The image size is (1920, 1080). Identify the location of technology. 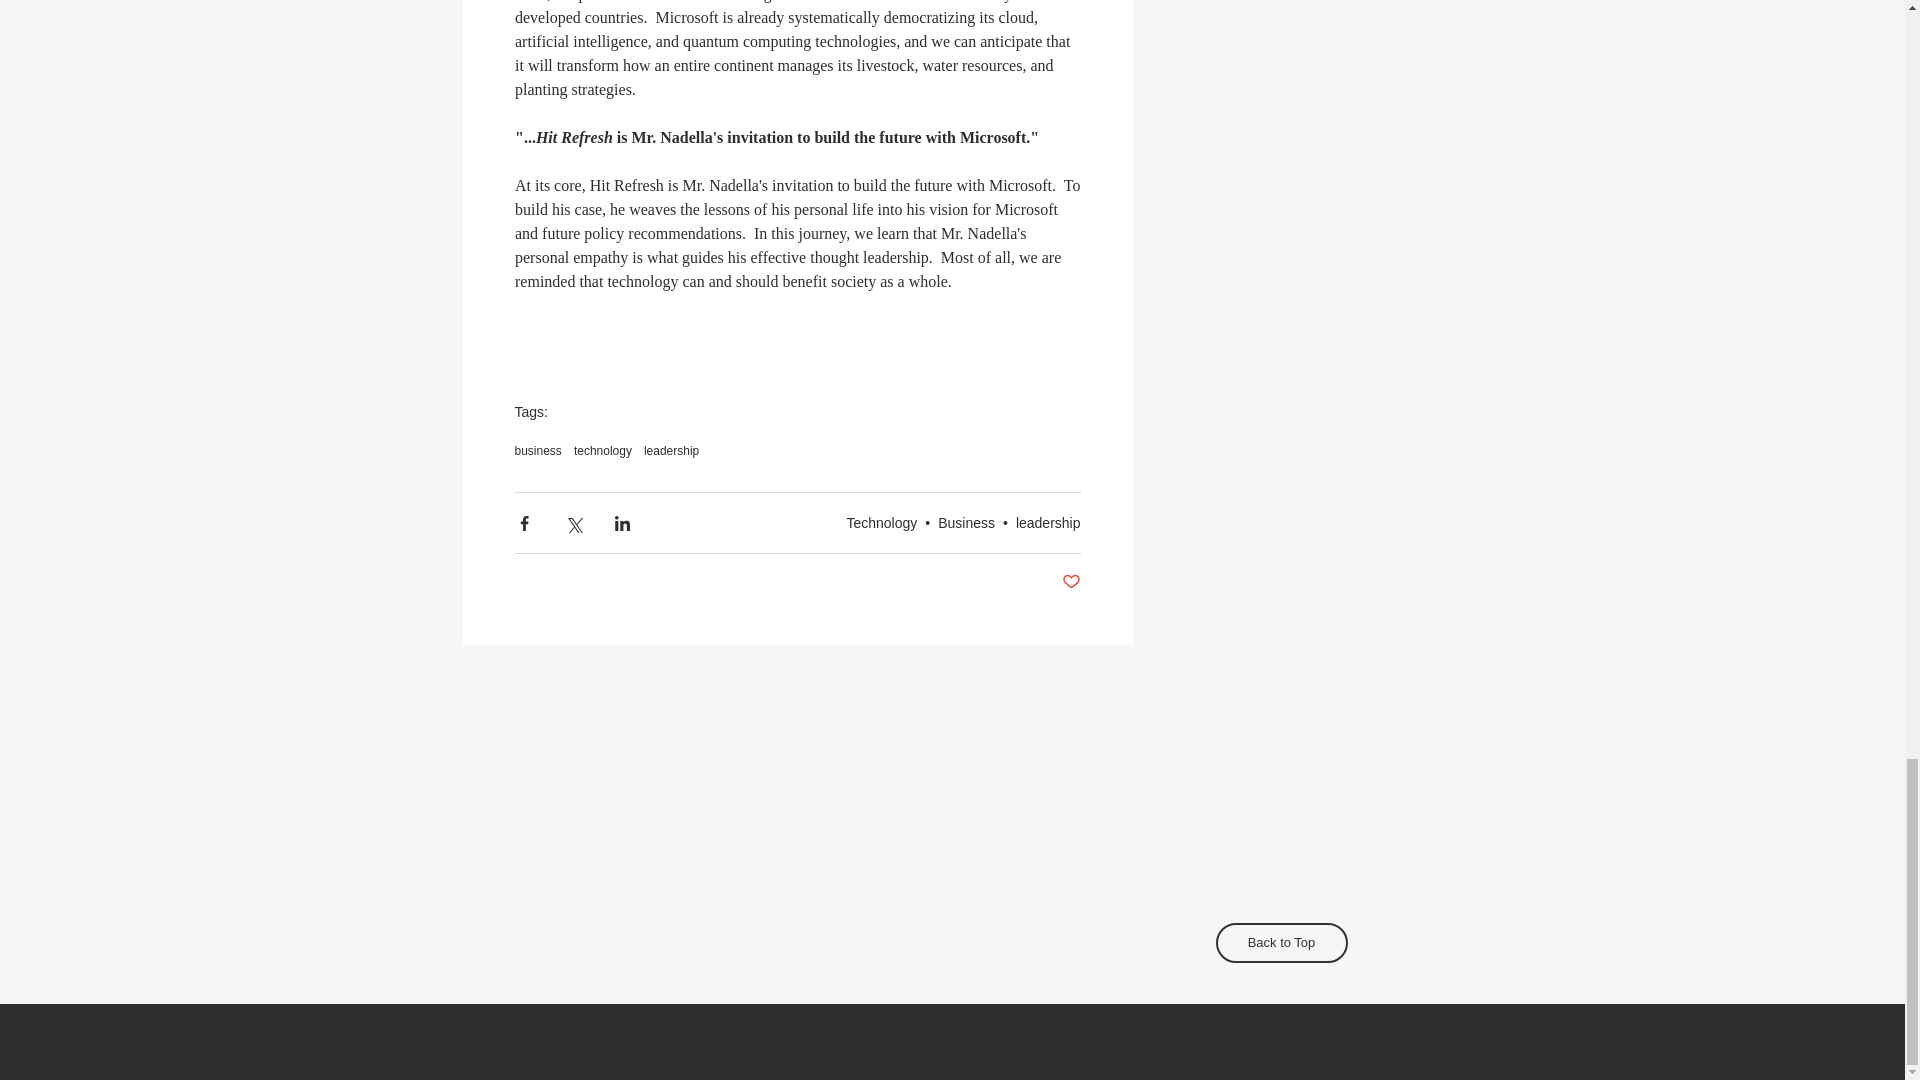
(602, 450).